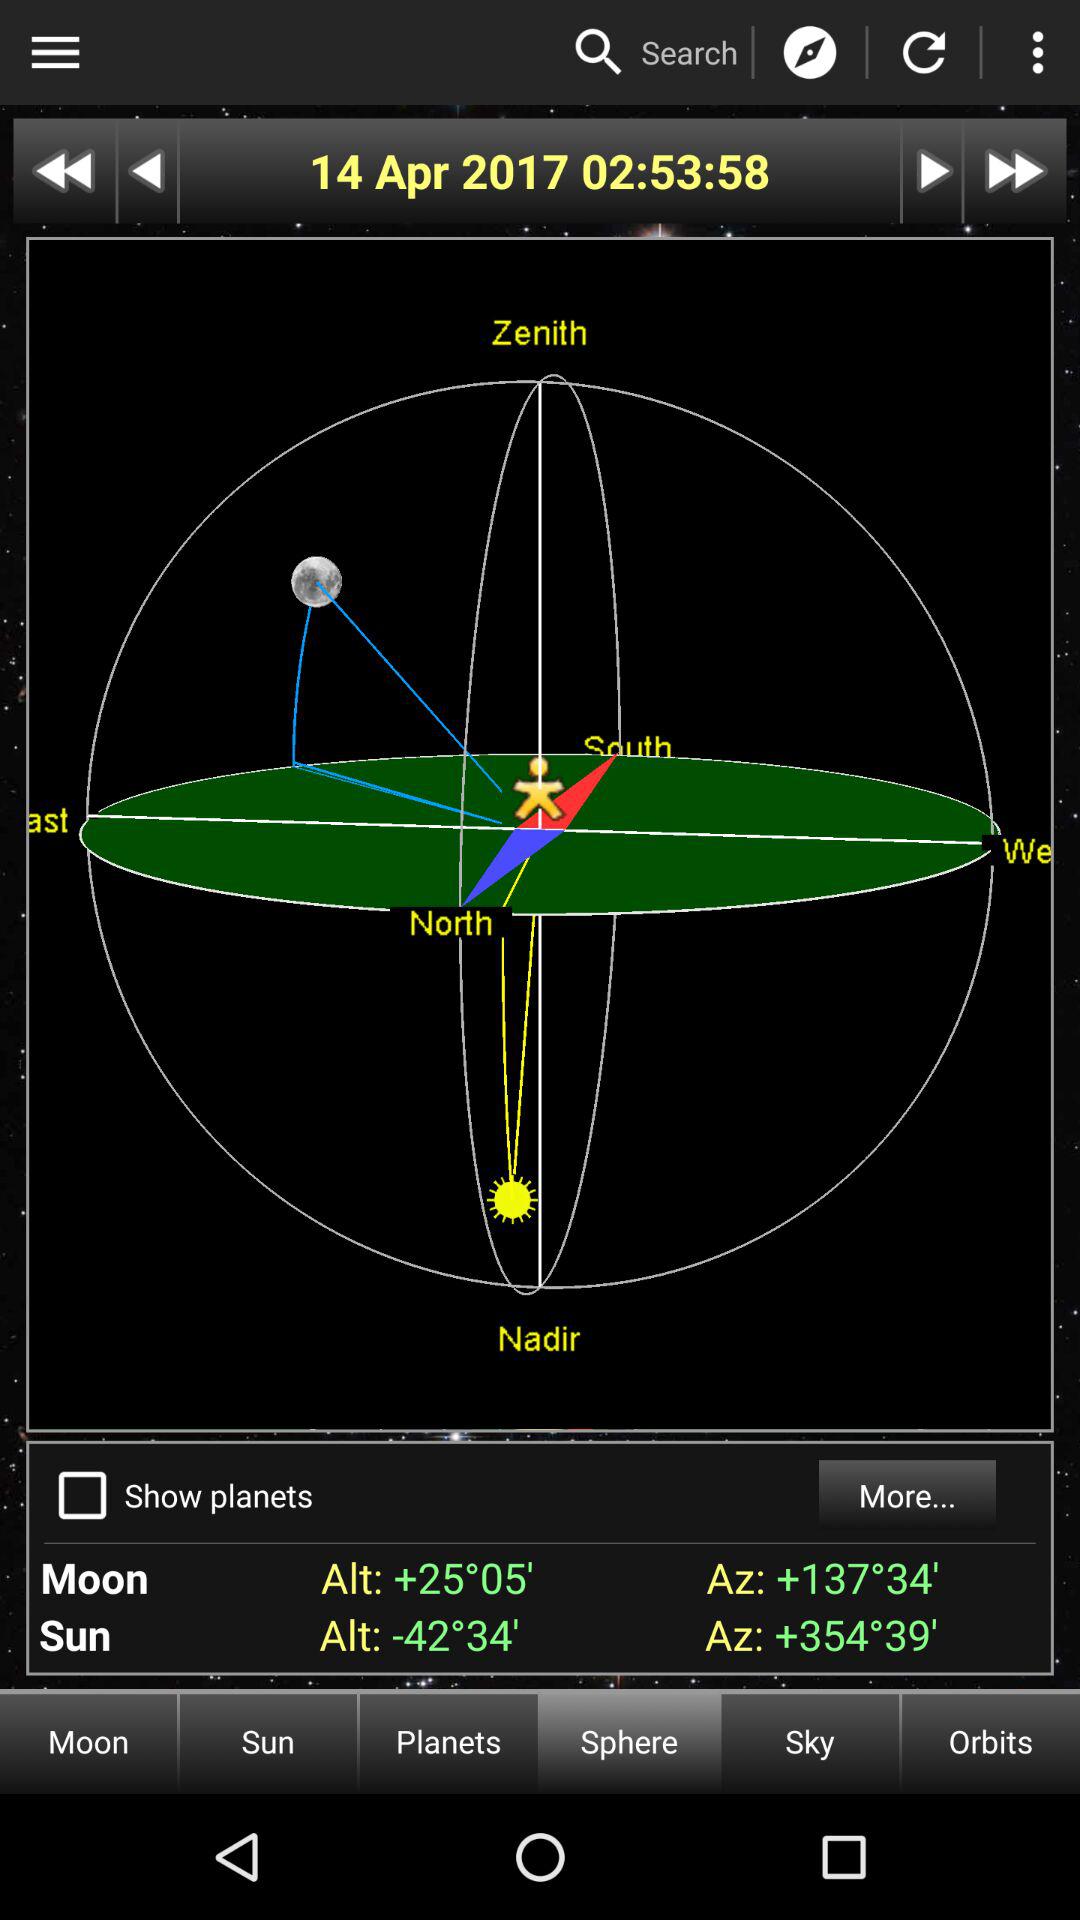 Image resolution: width=1080 pixels, height=1920 pixels. Describe the element at coordinates (218, 1494) in the screenshot. I see `turn on app next to more... app` at that location.